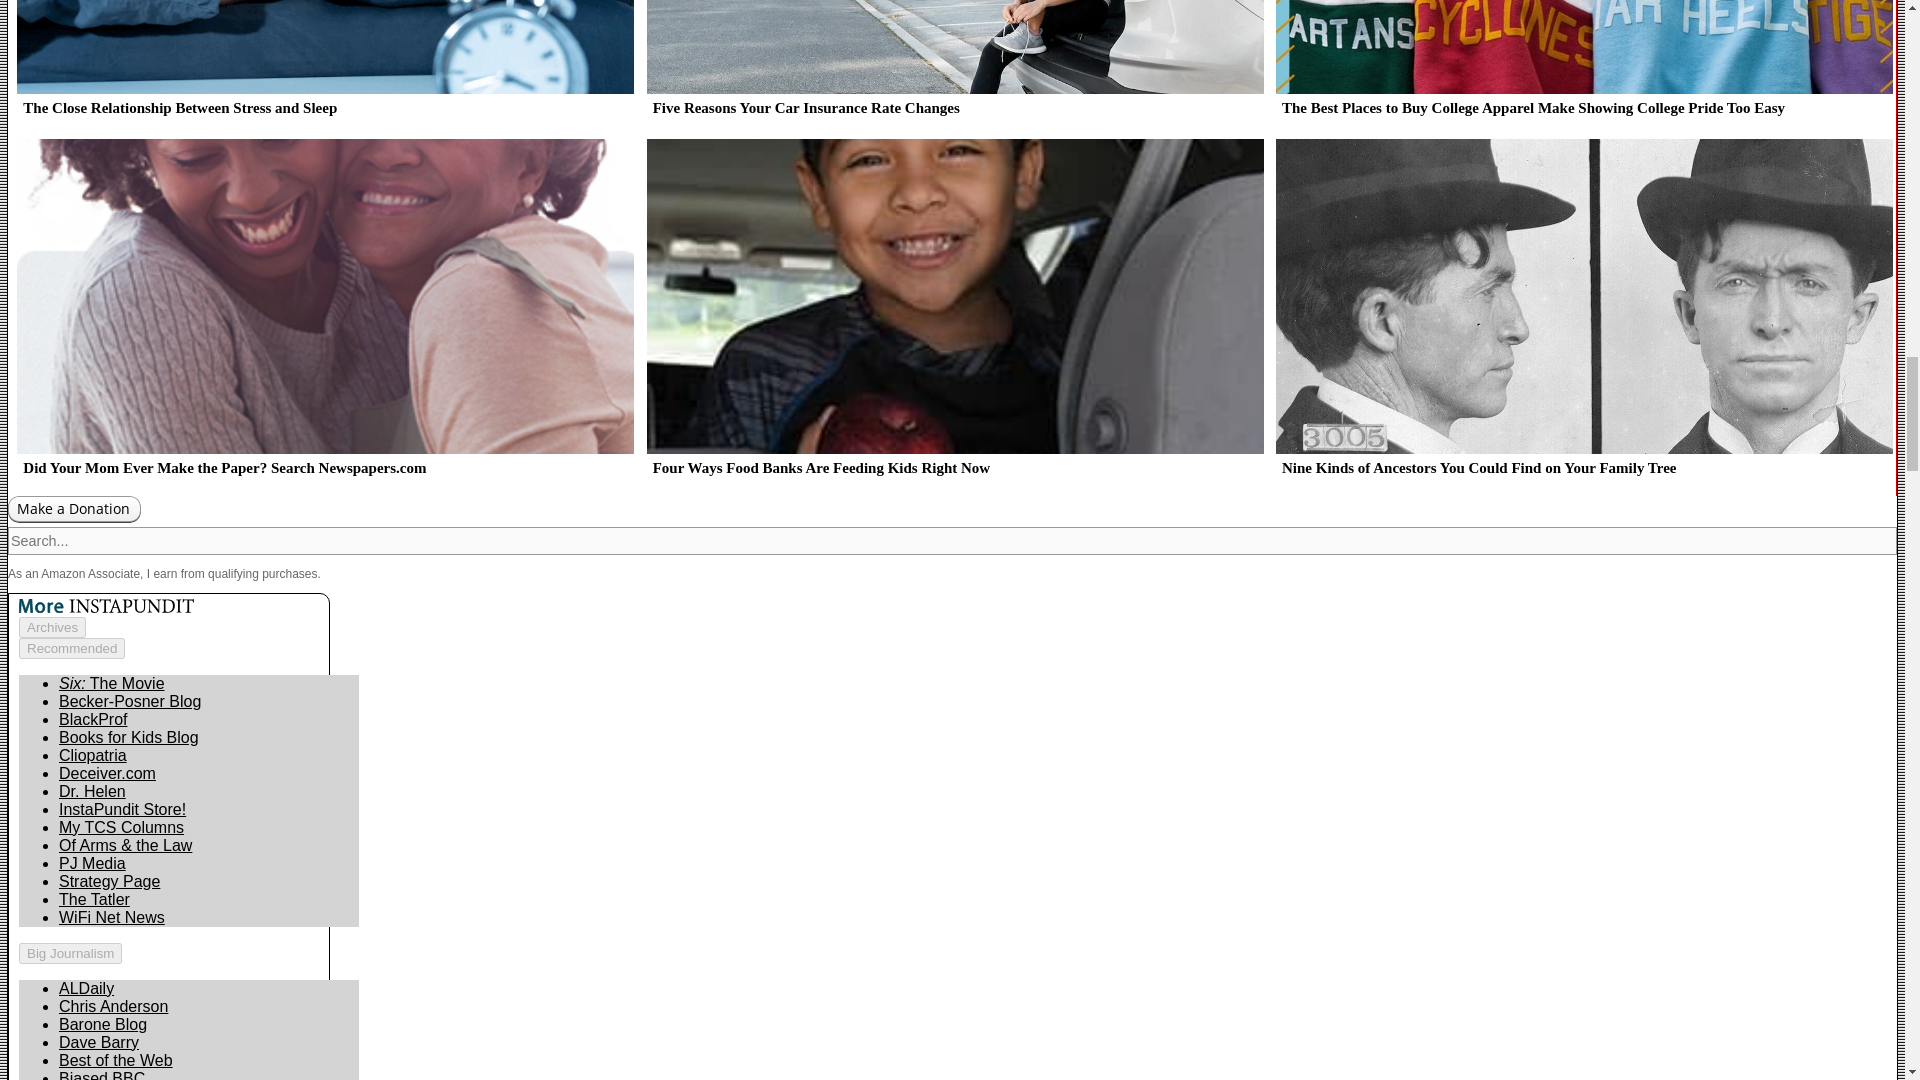 The image size is (1920, 1080). What do you see at coordinates (322, 66) in the screenshot?
I see `The Close Relationship Between Stress and Sleep` at bounding box center [322, 66].